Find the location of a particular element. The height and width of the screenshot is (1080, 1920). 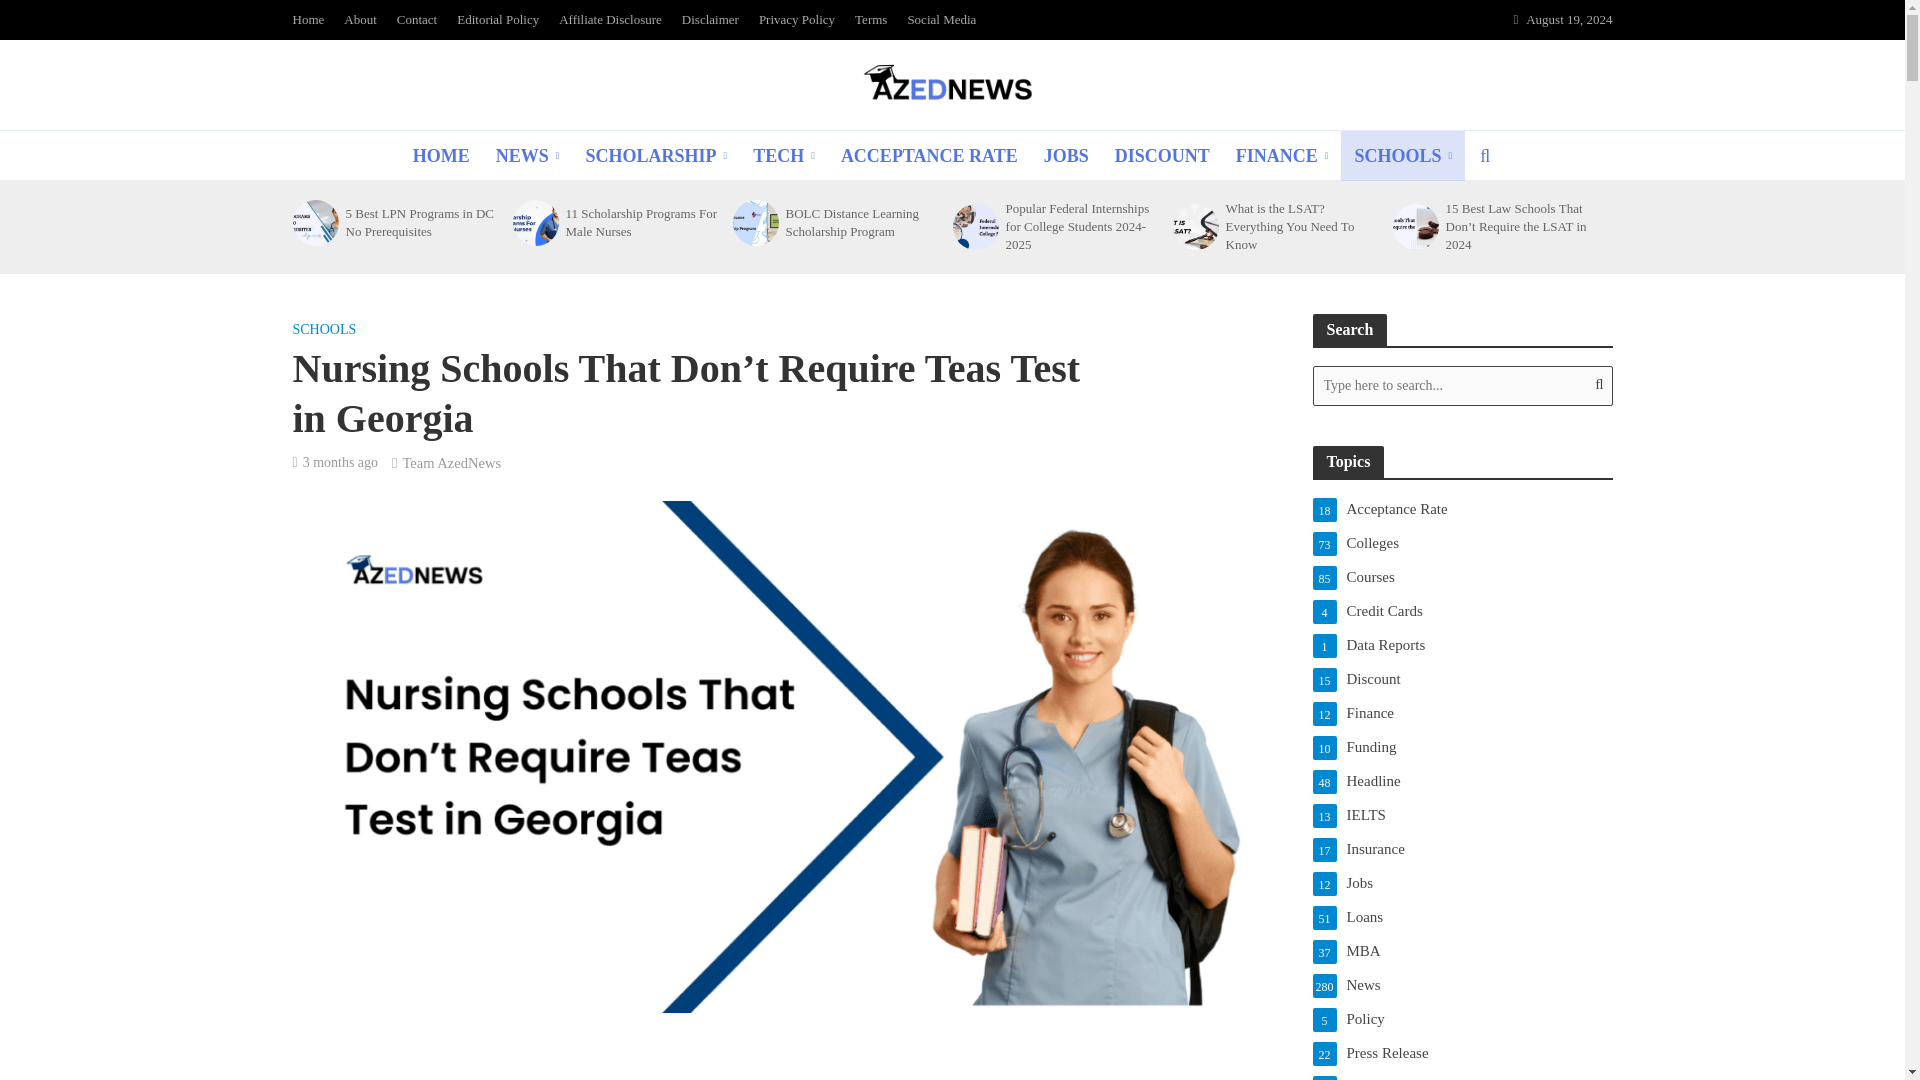

Disclaimer is located at coordinates (710, 20).